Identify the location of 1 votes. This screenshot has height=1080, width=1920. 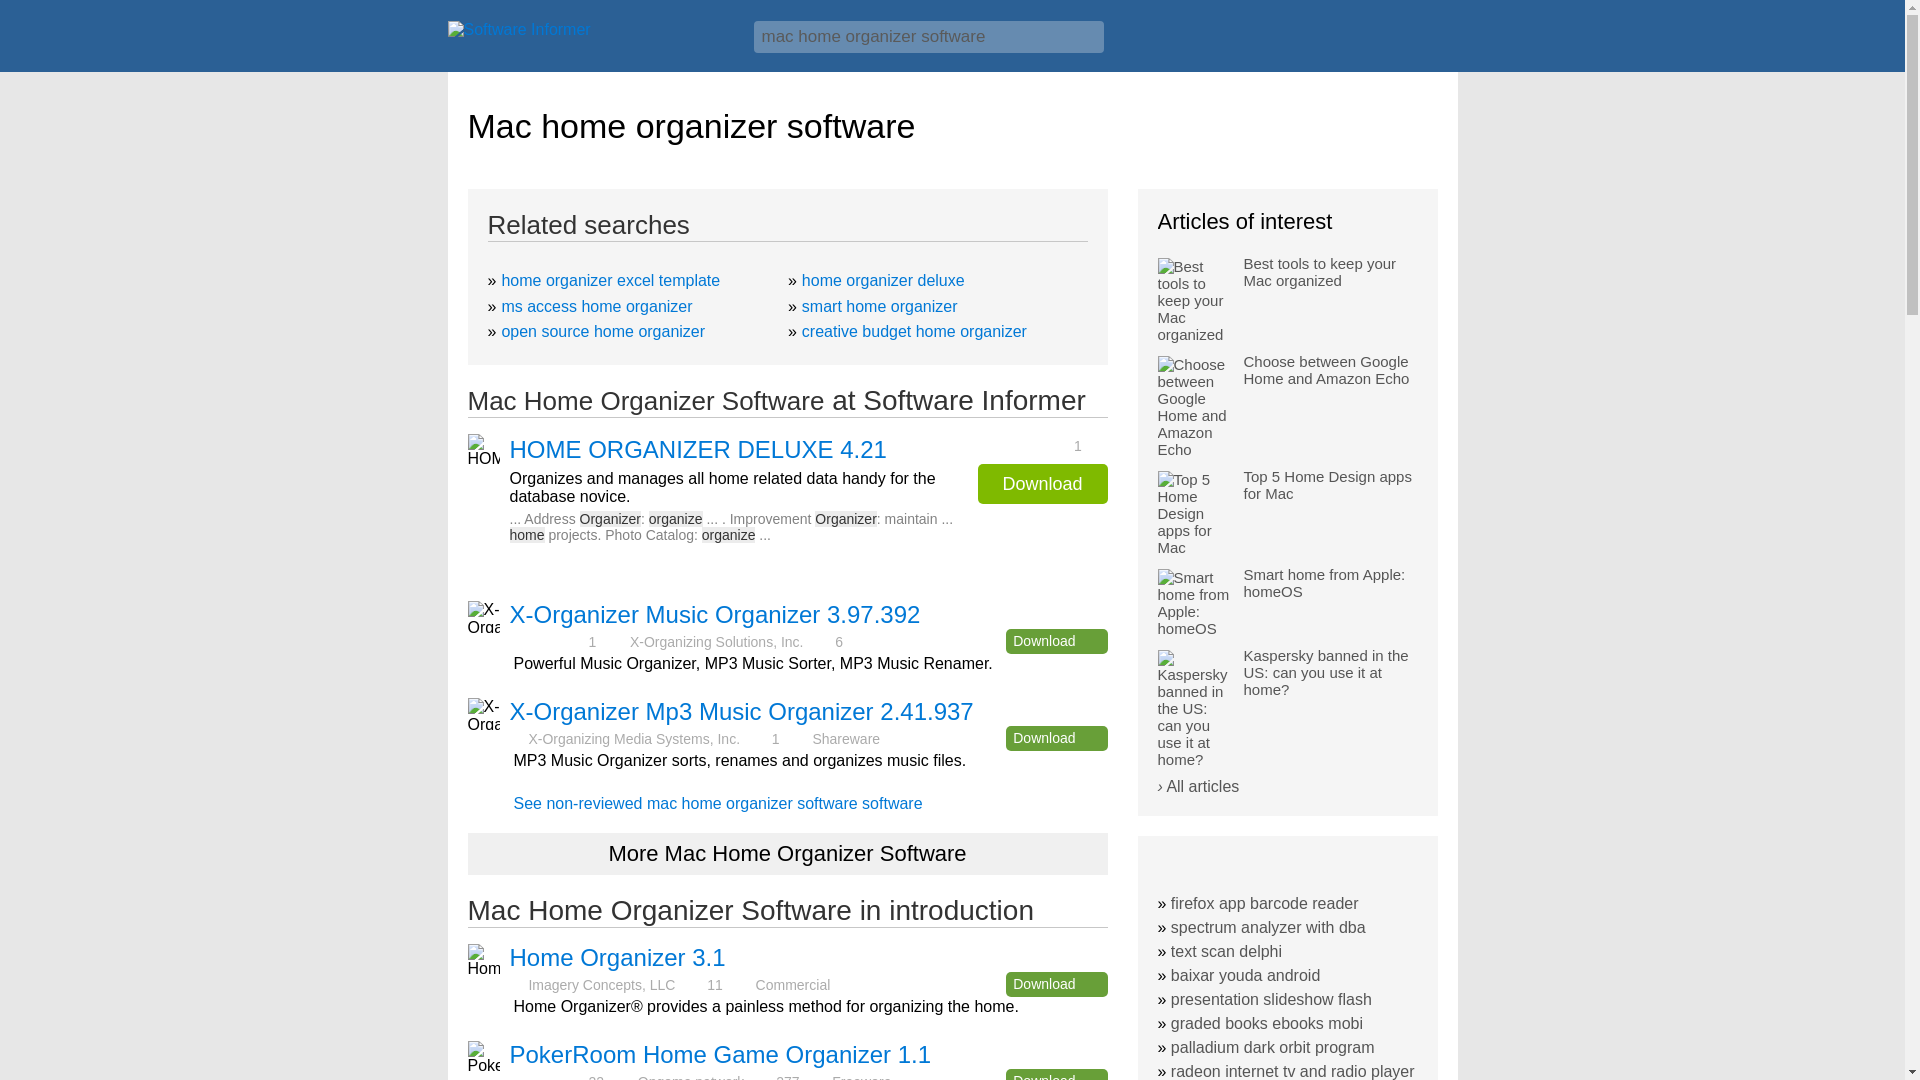
(1036, 444).